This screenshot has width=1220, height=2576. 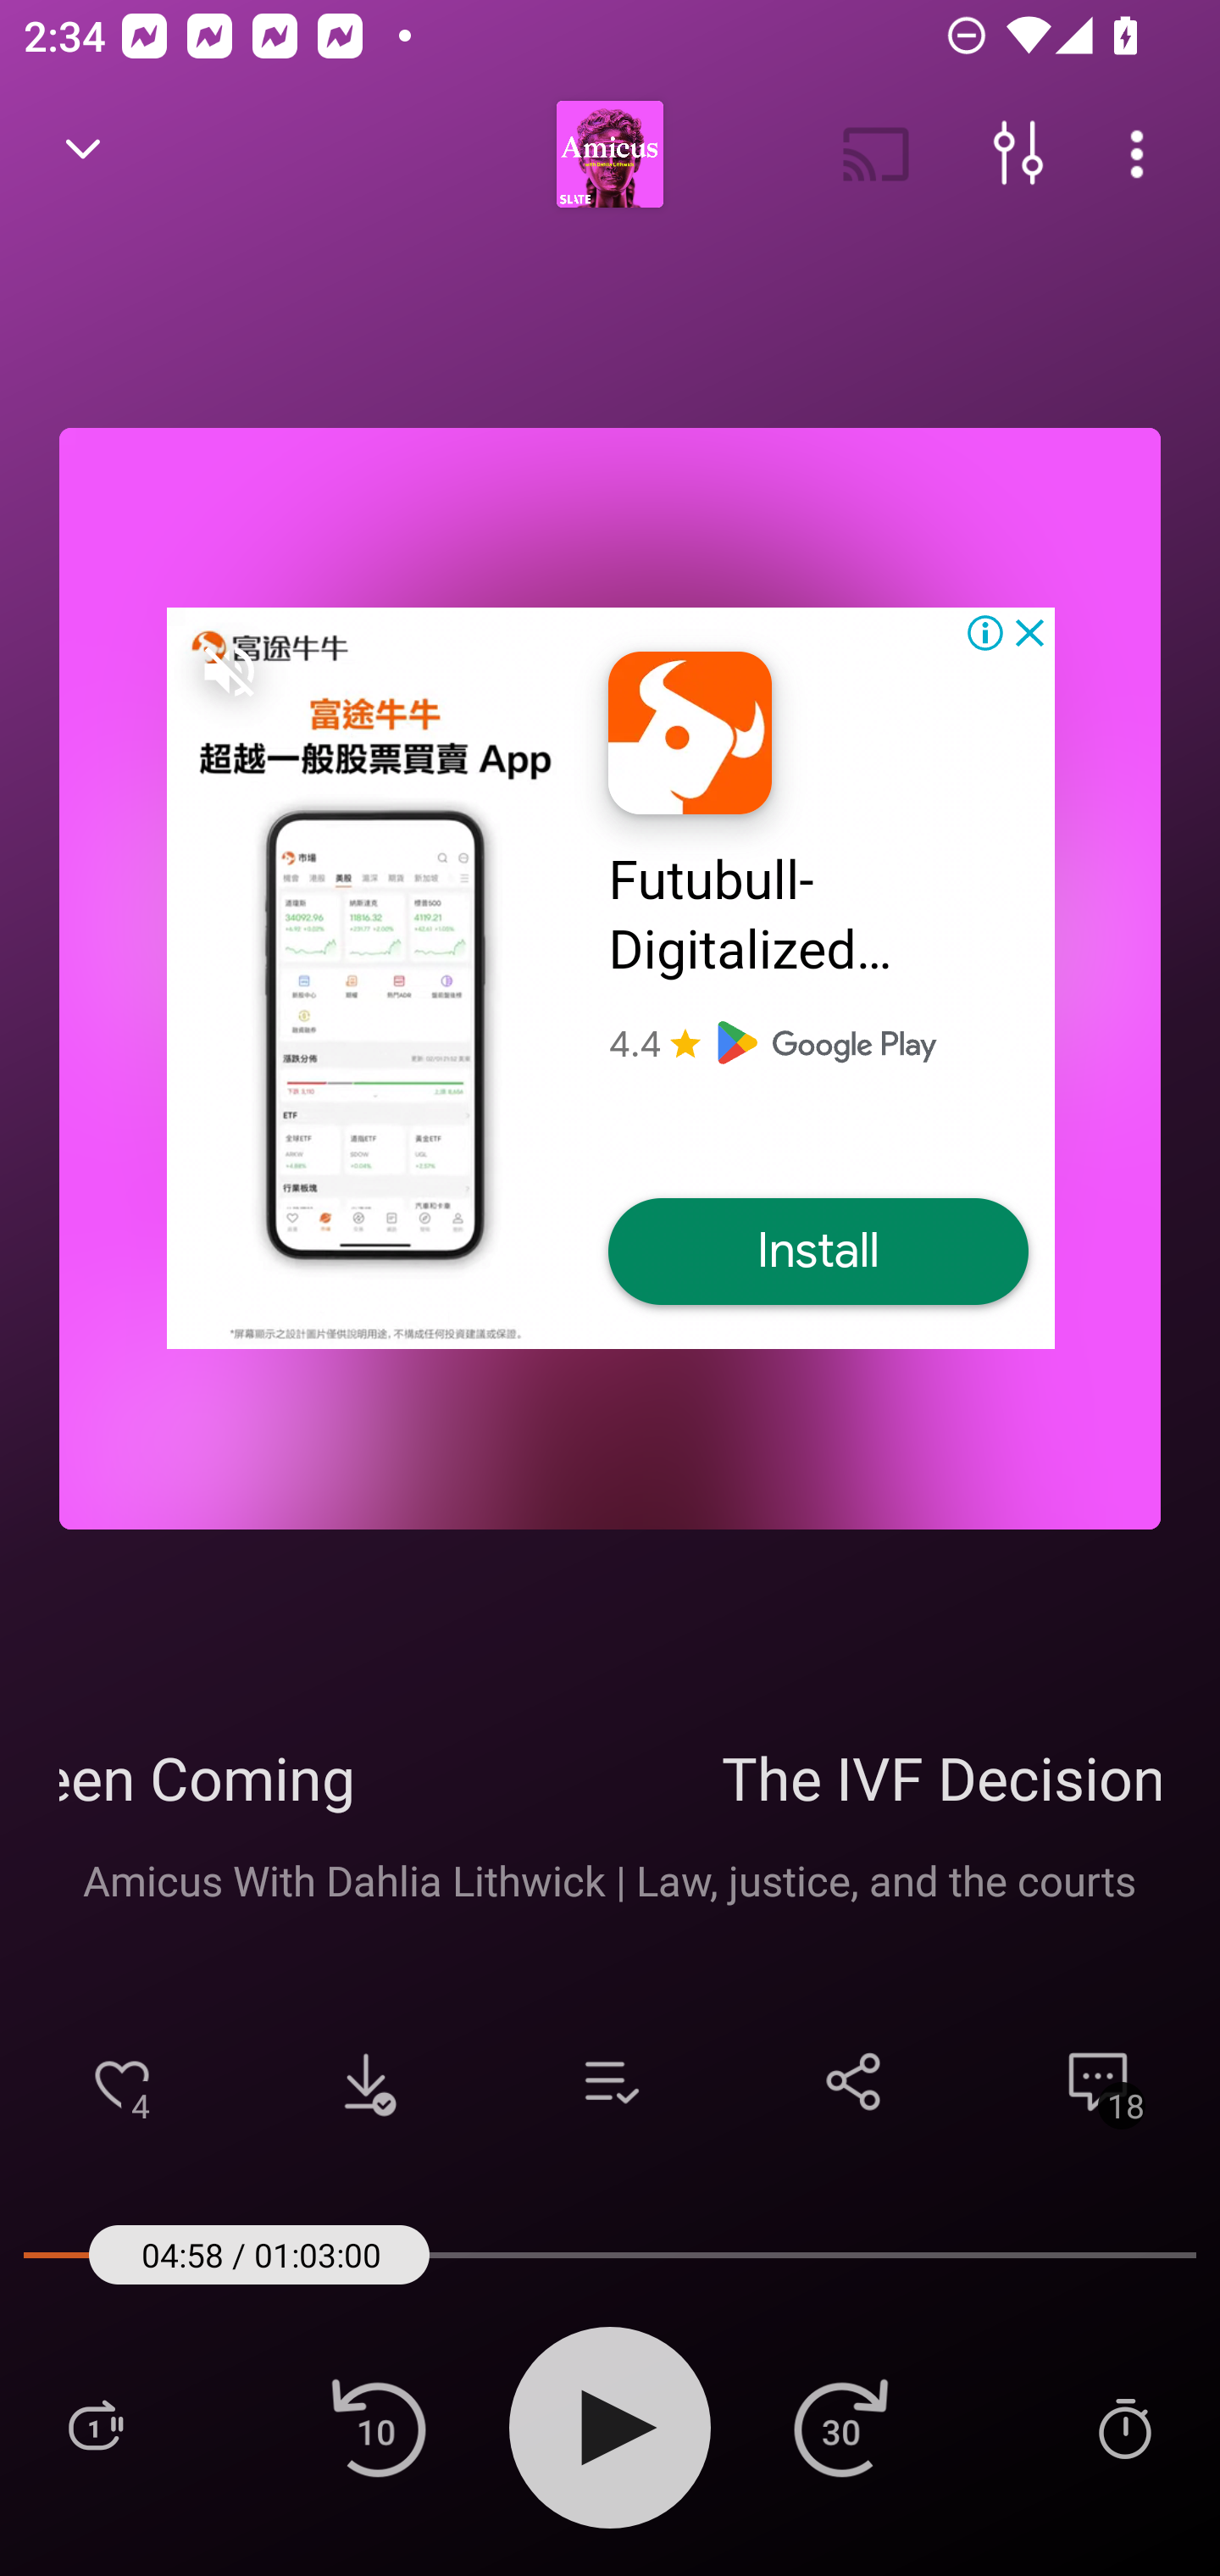 I want to click on Add to playlist, so click(x=610, y=2081).